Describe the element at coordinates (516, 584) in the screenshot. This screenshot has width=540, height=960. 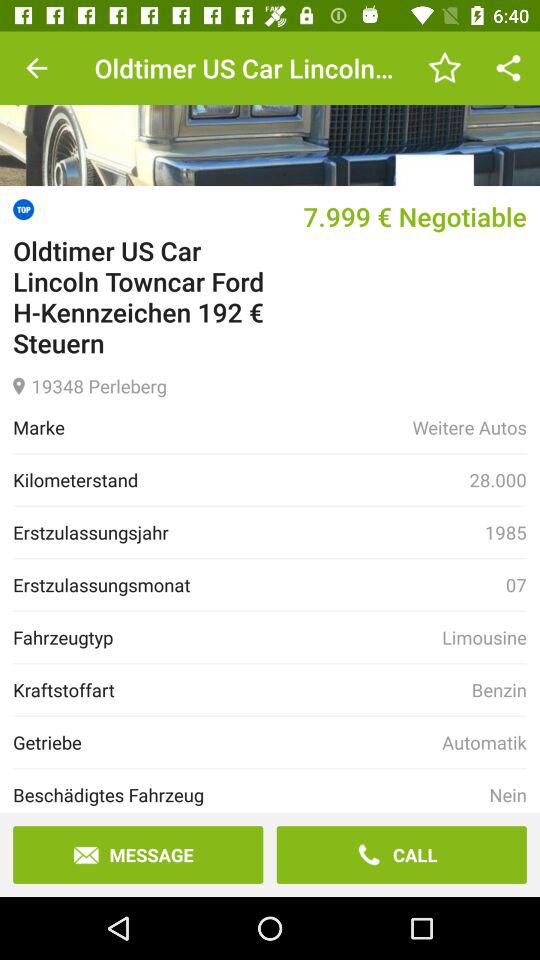
I see `select 07 item` at that location.